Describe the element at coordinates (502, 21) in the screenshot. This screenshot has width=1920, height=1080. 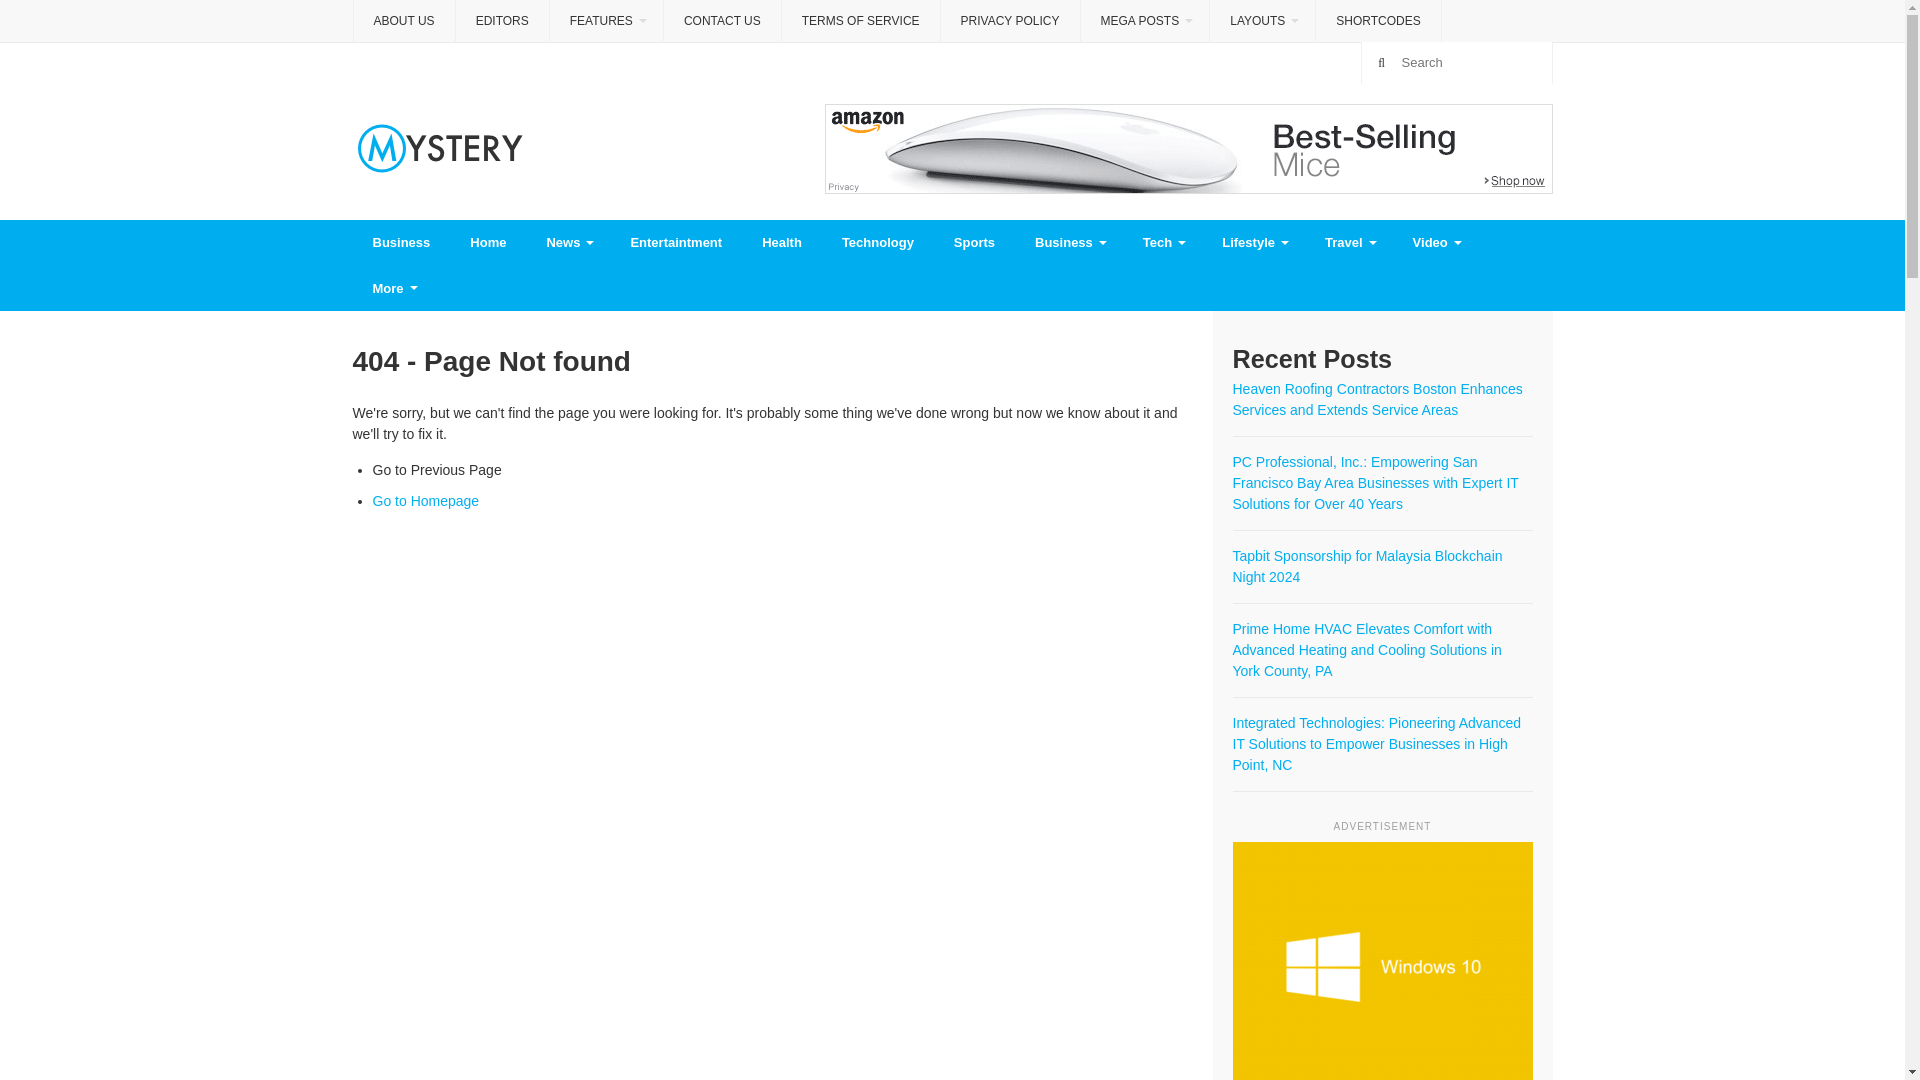
I see `EDITORS` at that location.